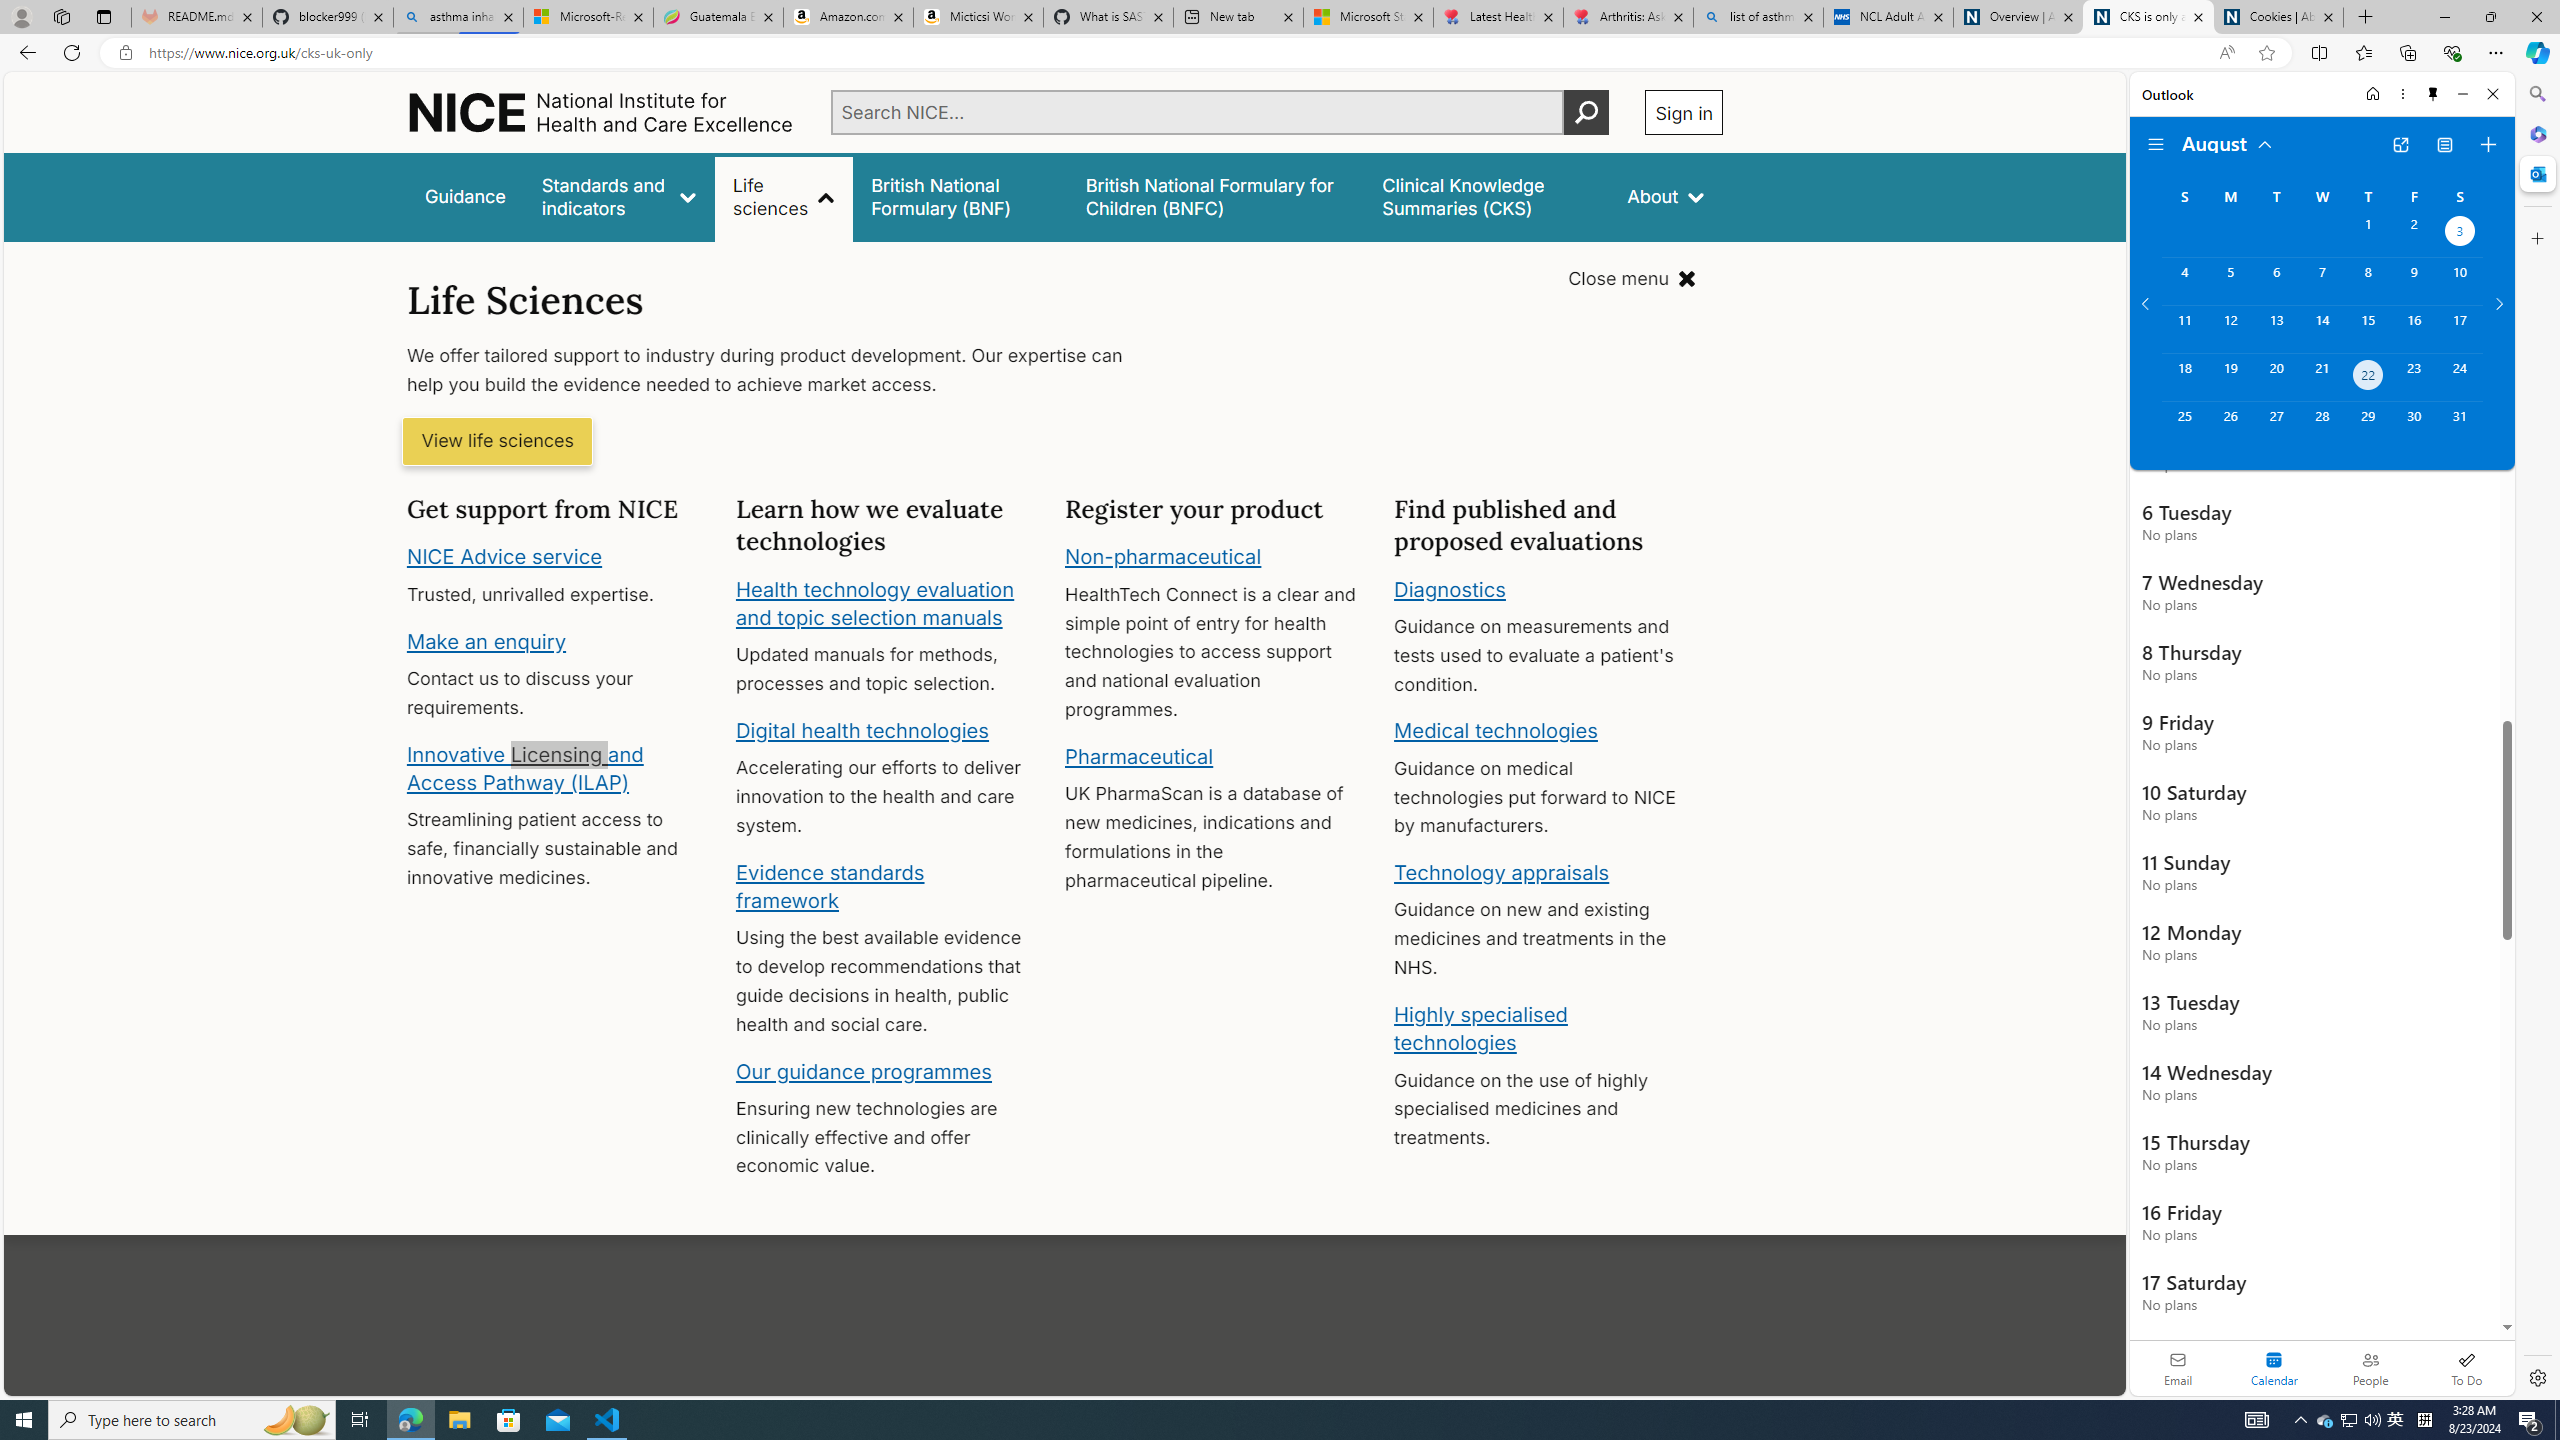 This screenshot has height=1440, width=2560. Describe the element at coordinates (1502, 872) in the screenshot. I see `Technology appraisals` at that location.